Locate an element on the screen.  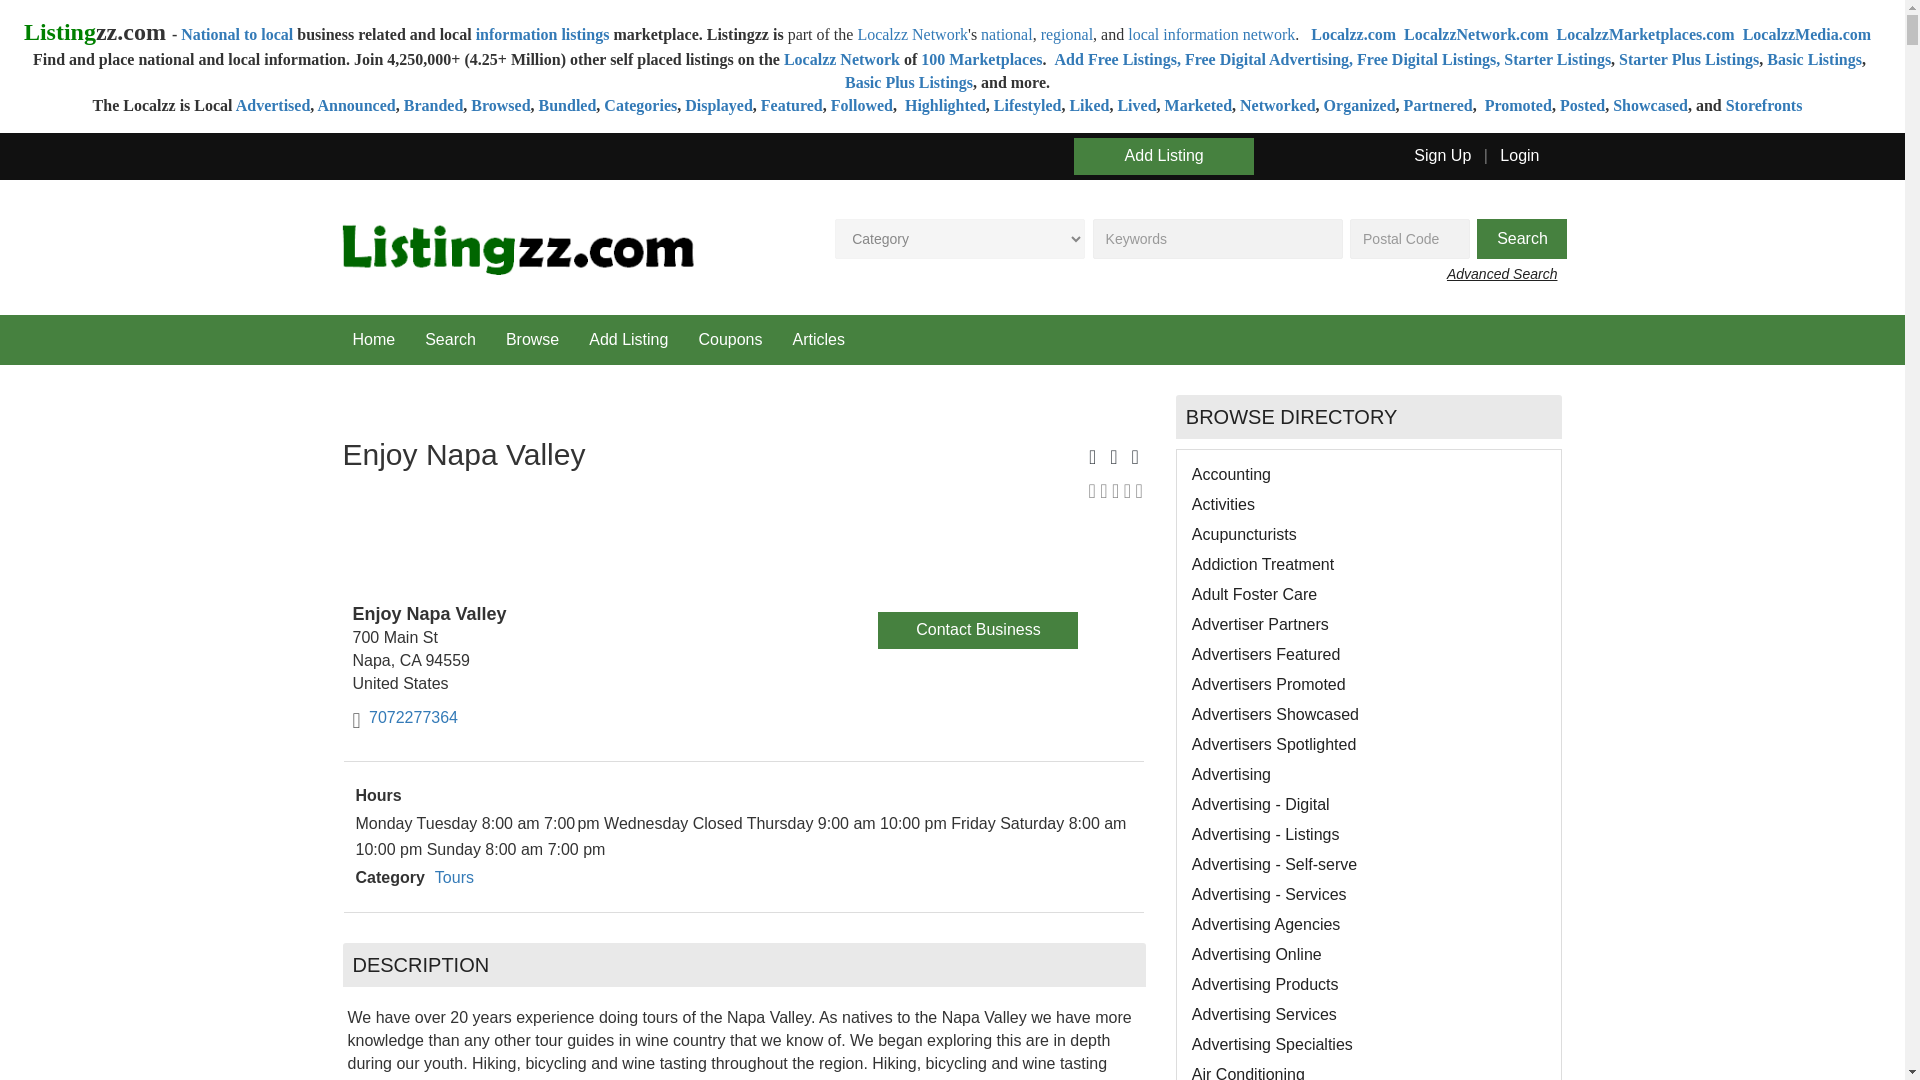
Starter Listings is located at coordinates (1556, 59).